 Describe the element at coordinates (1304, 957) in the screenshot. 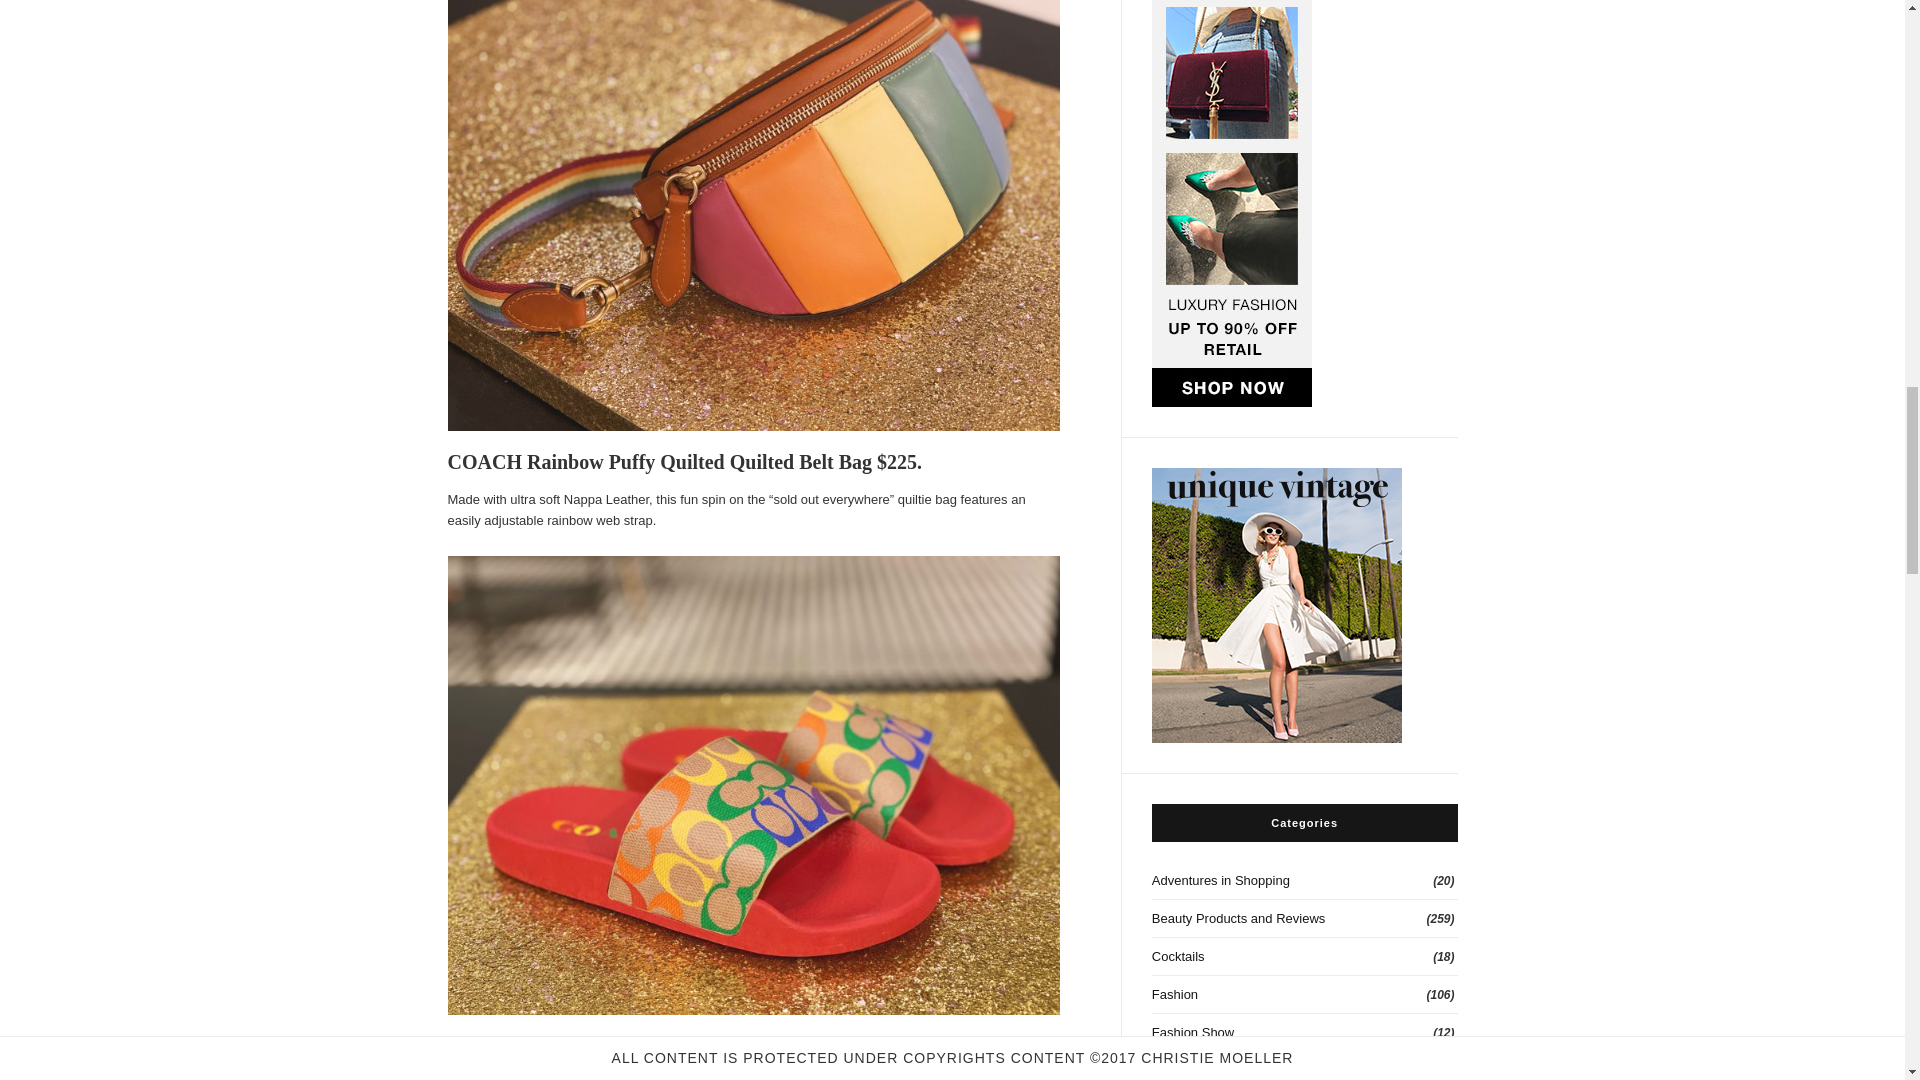

I see `Cocktails` at that location.